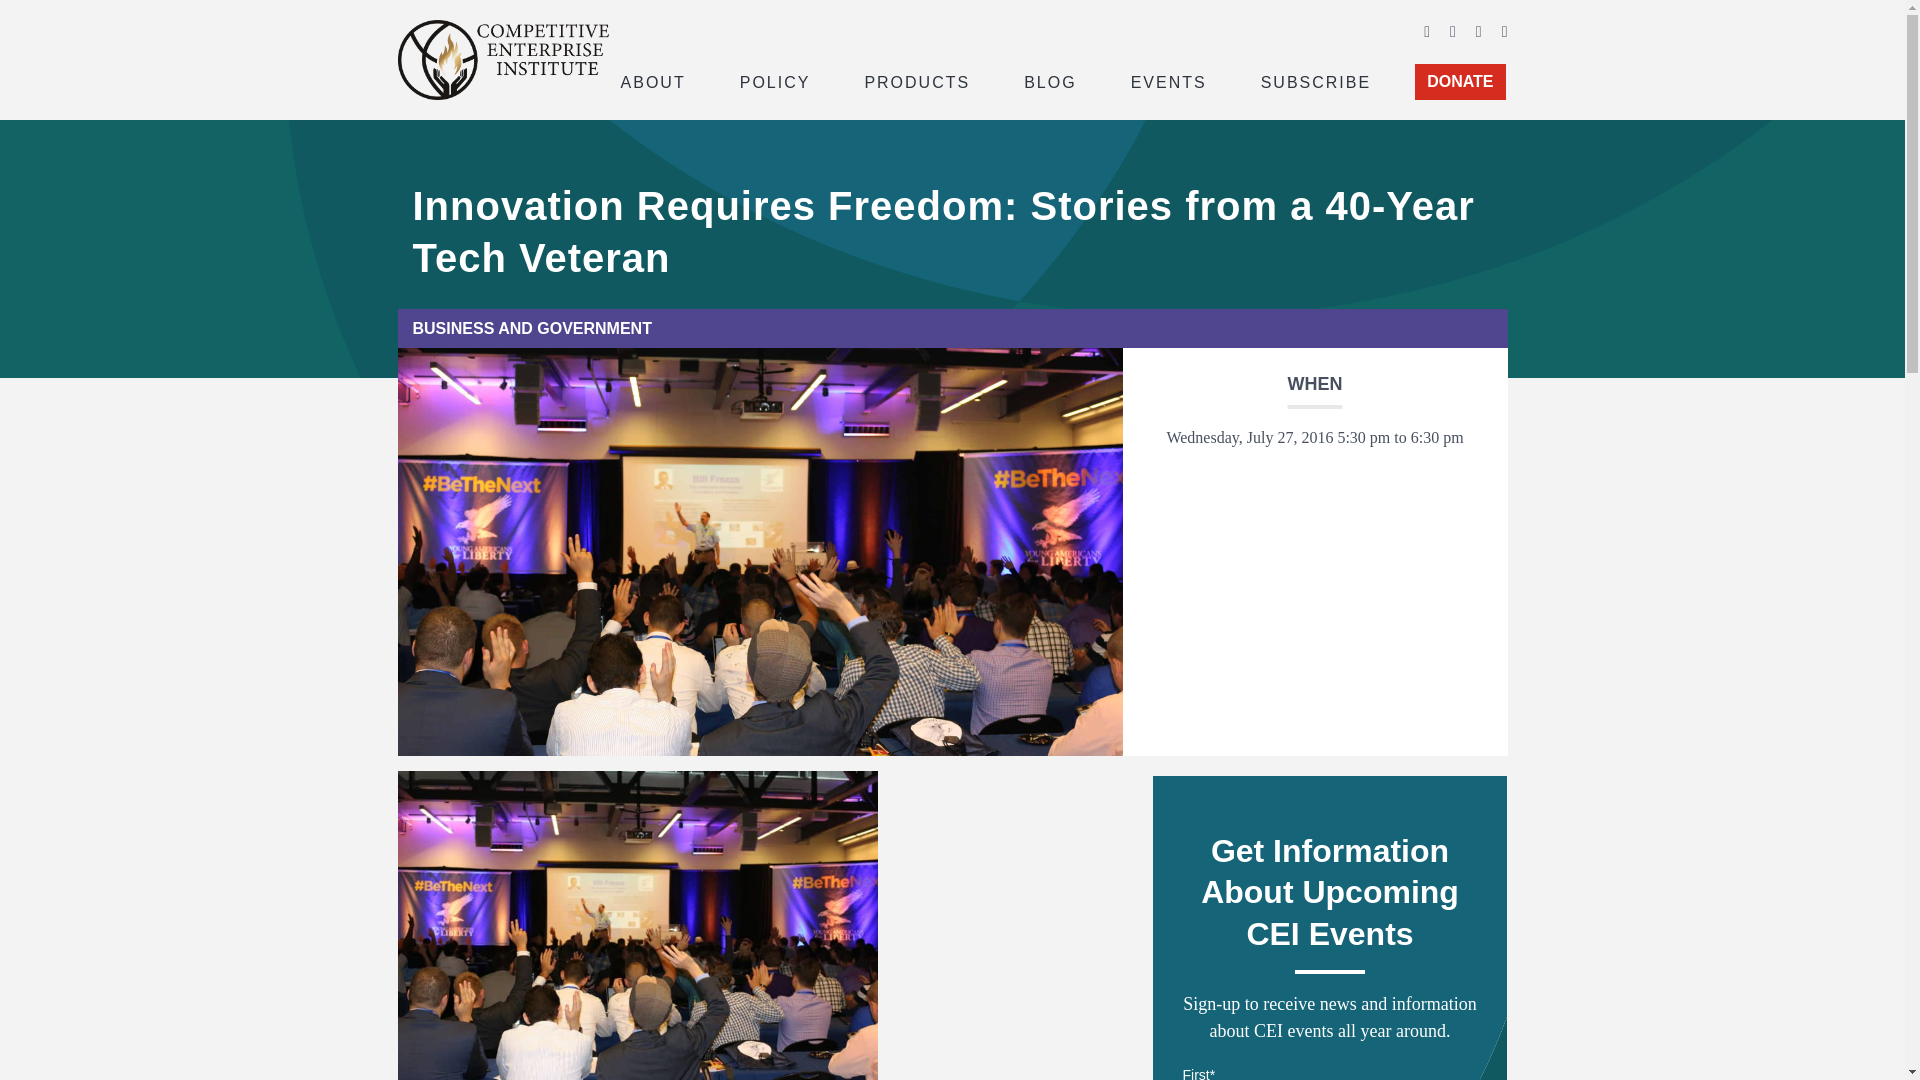  Describe the element at coordinates (1460, 82) in the screenshot. I see `DONATE` at that location.